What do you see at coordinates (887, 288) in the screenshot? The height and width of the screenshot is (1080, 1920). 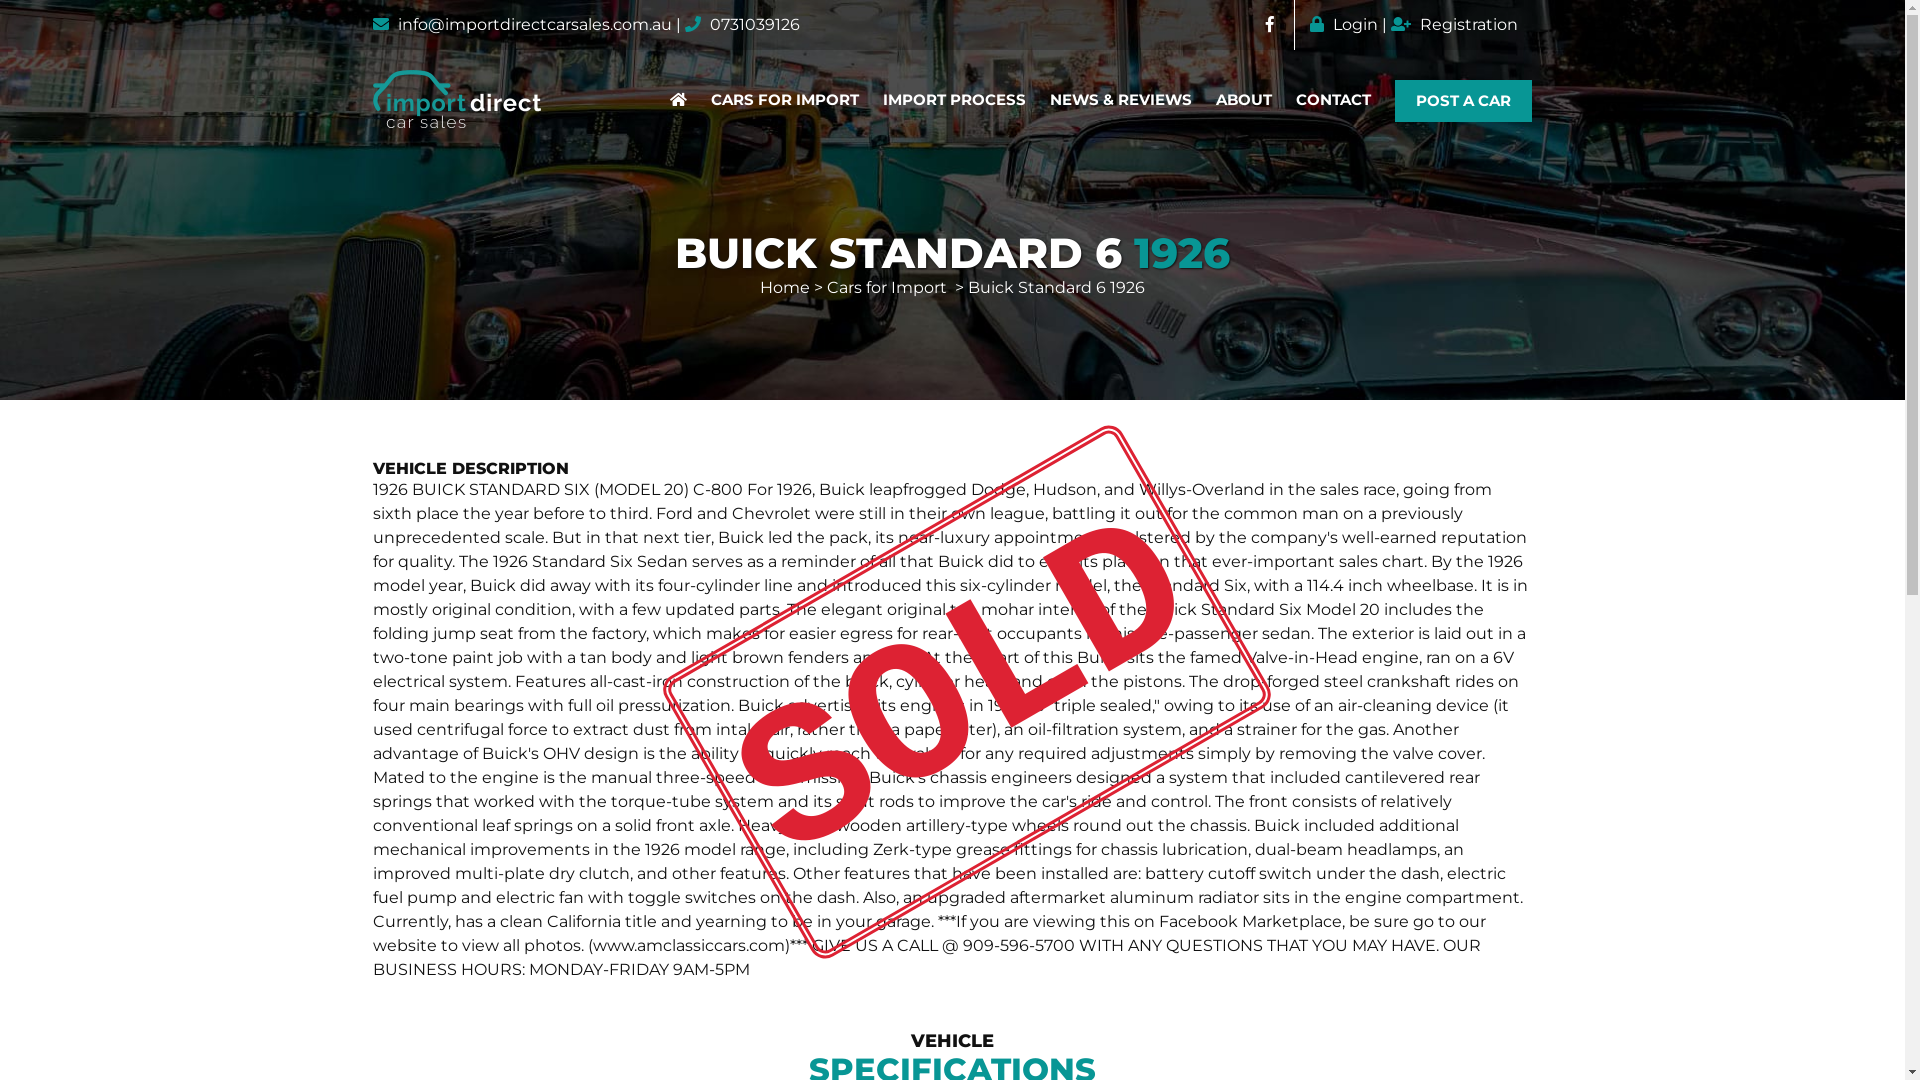 I see `Cars for Import` at bounding box center [887, 288].